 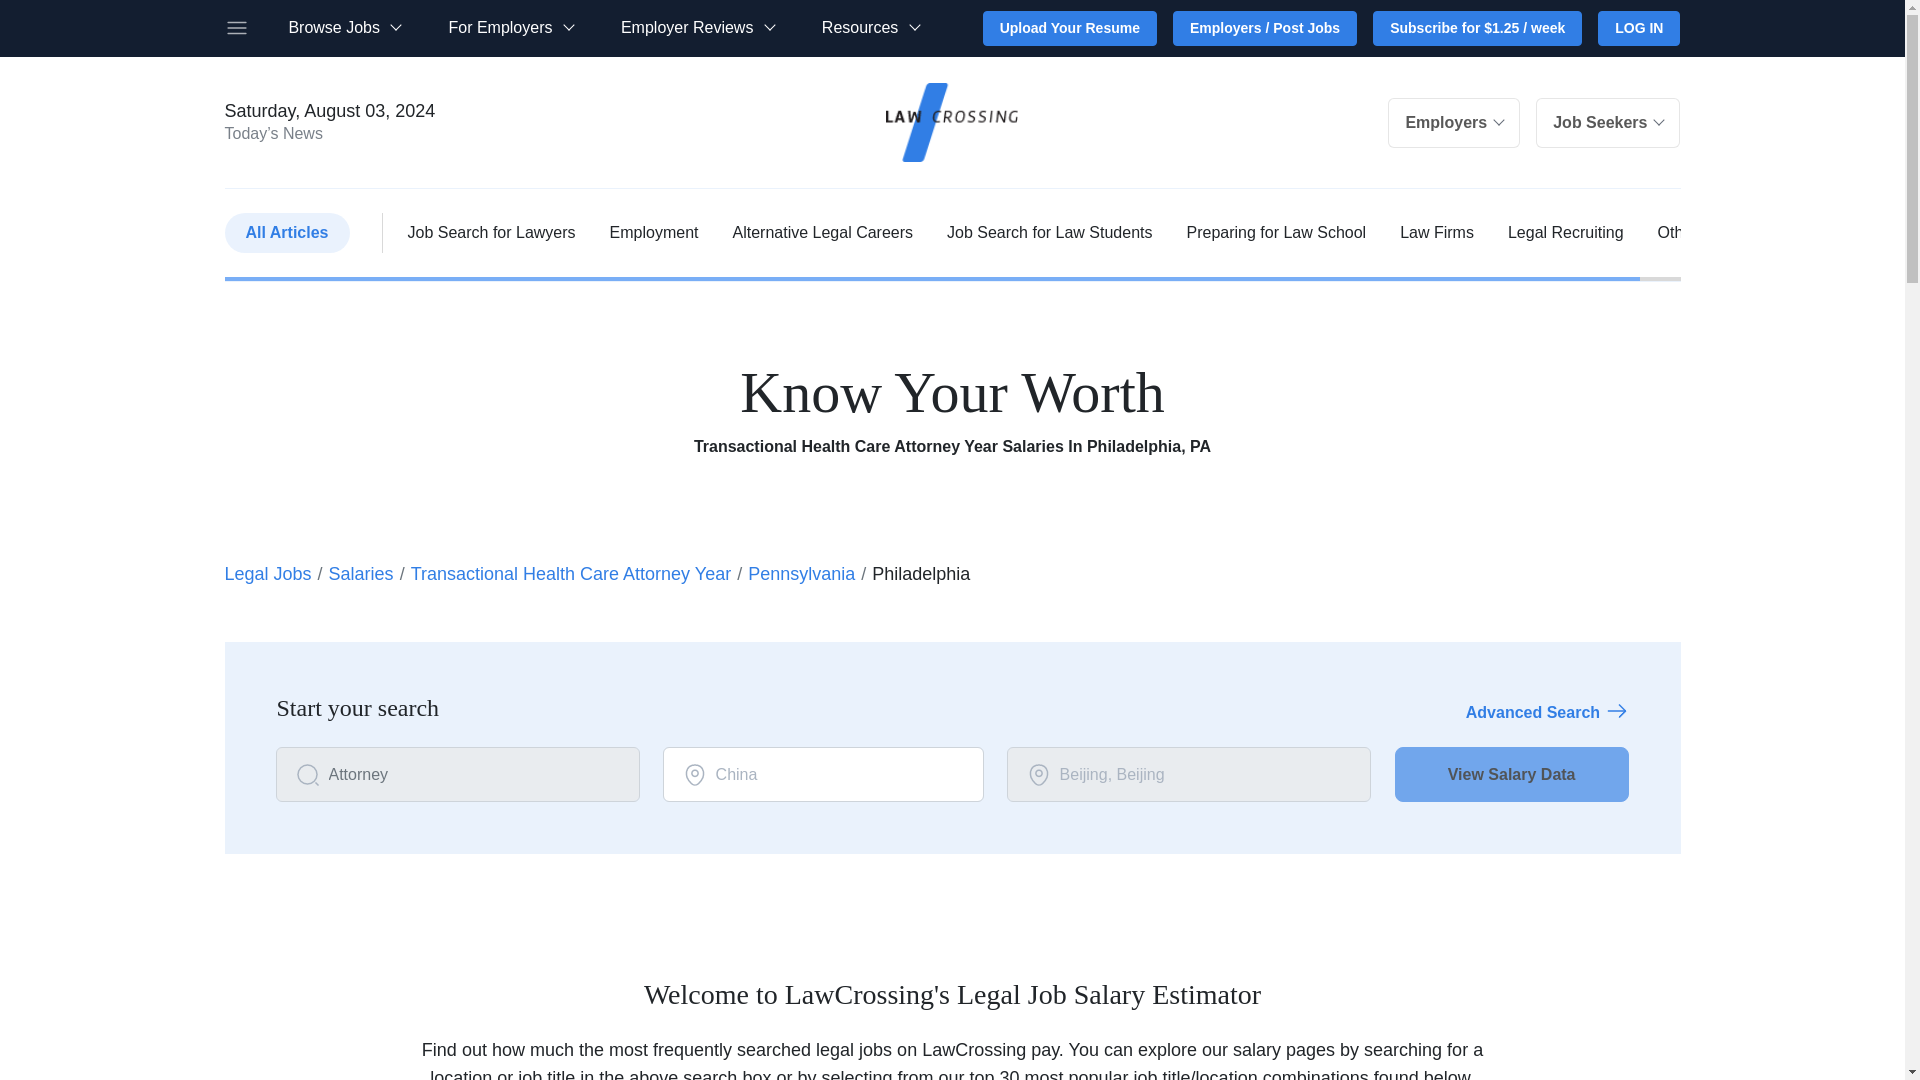 What do you see at coordinates (1188, 775) in the screenshot?
I see `Beijing, Beijing` at bounding box center [1188, 775].